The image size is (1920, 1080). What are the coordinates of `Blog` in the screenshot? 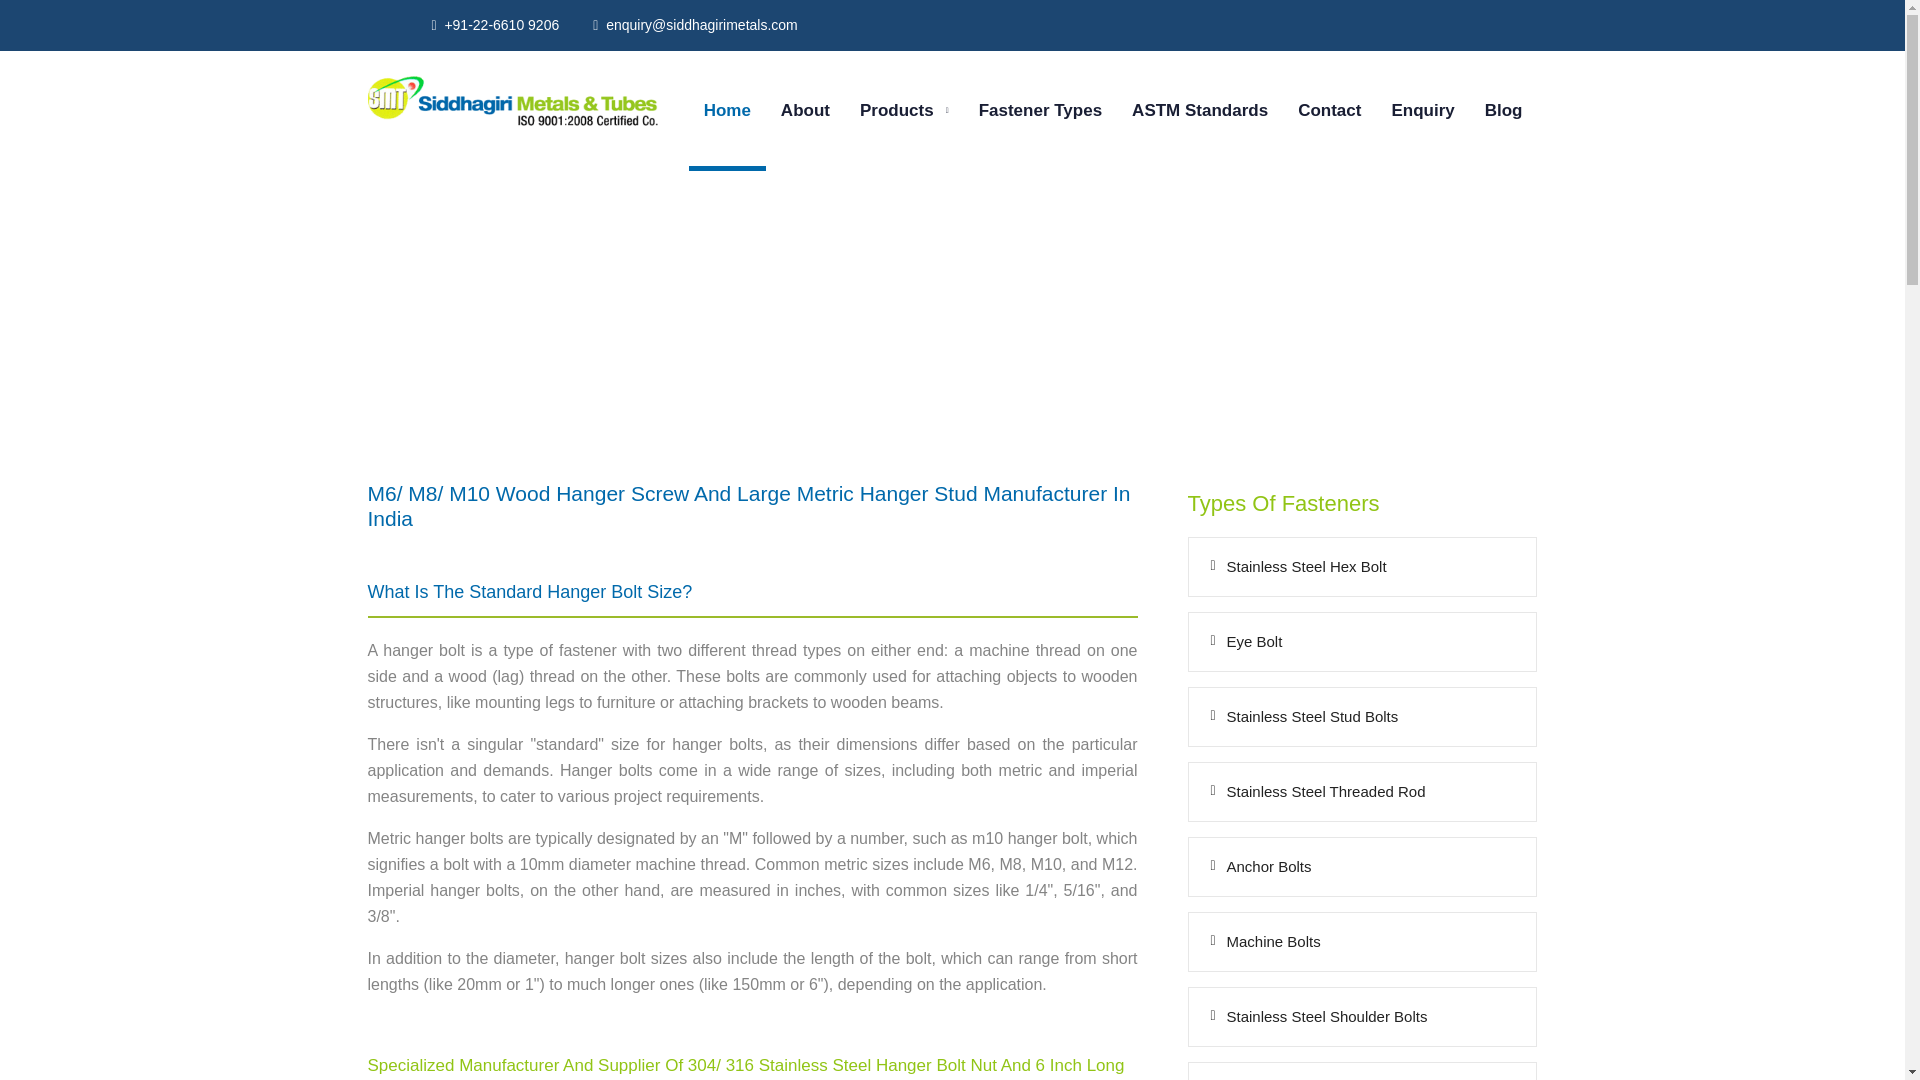 It's located at (1503, 111).